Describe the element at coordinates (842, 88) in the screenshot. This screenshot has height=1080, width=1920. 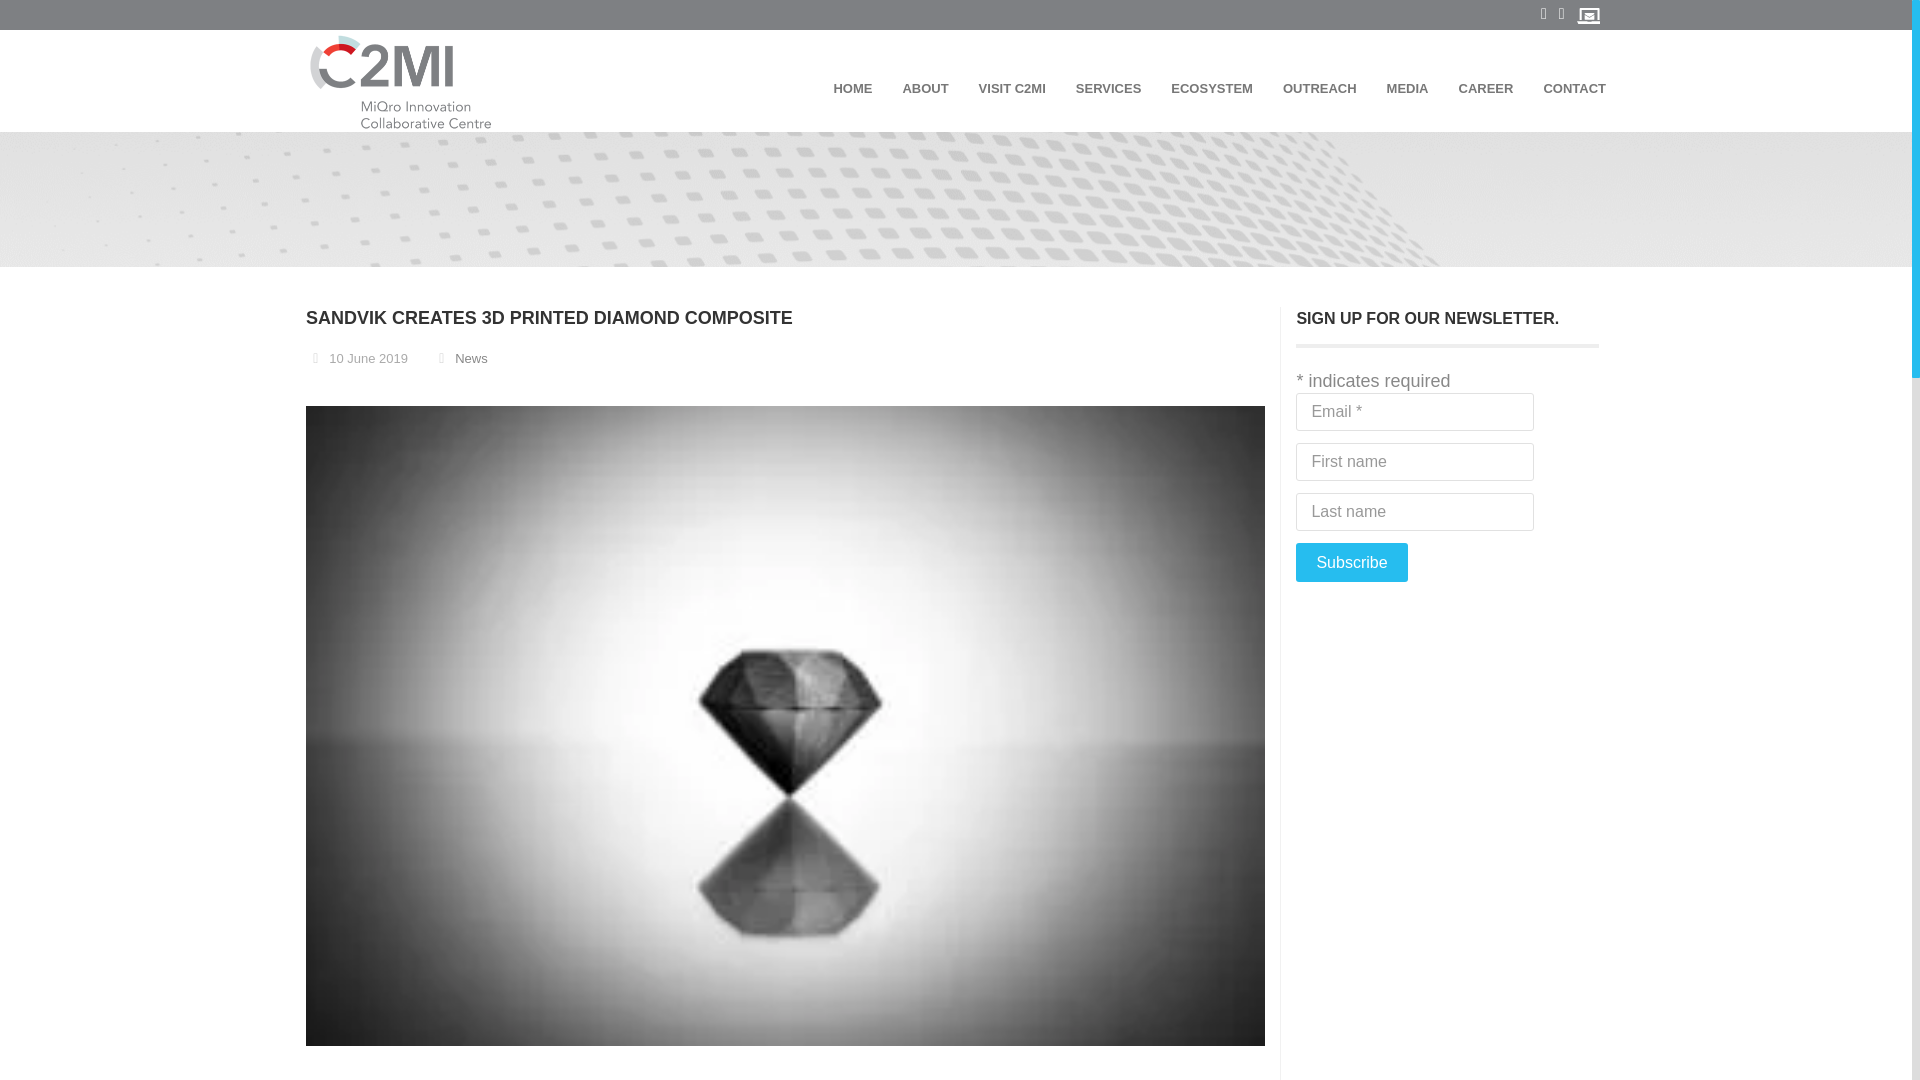
I see `HOME` at that location.